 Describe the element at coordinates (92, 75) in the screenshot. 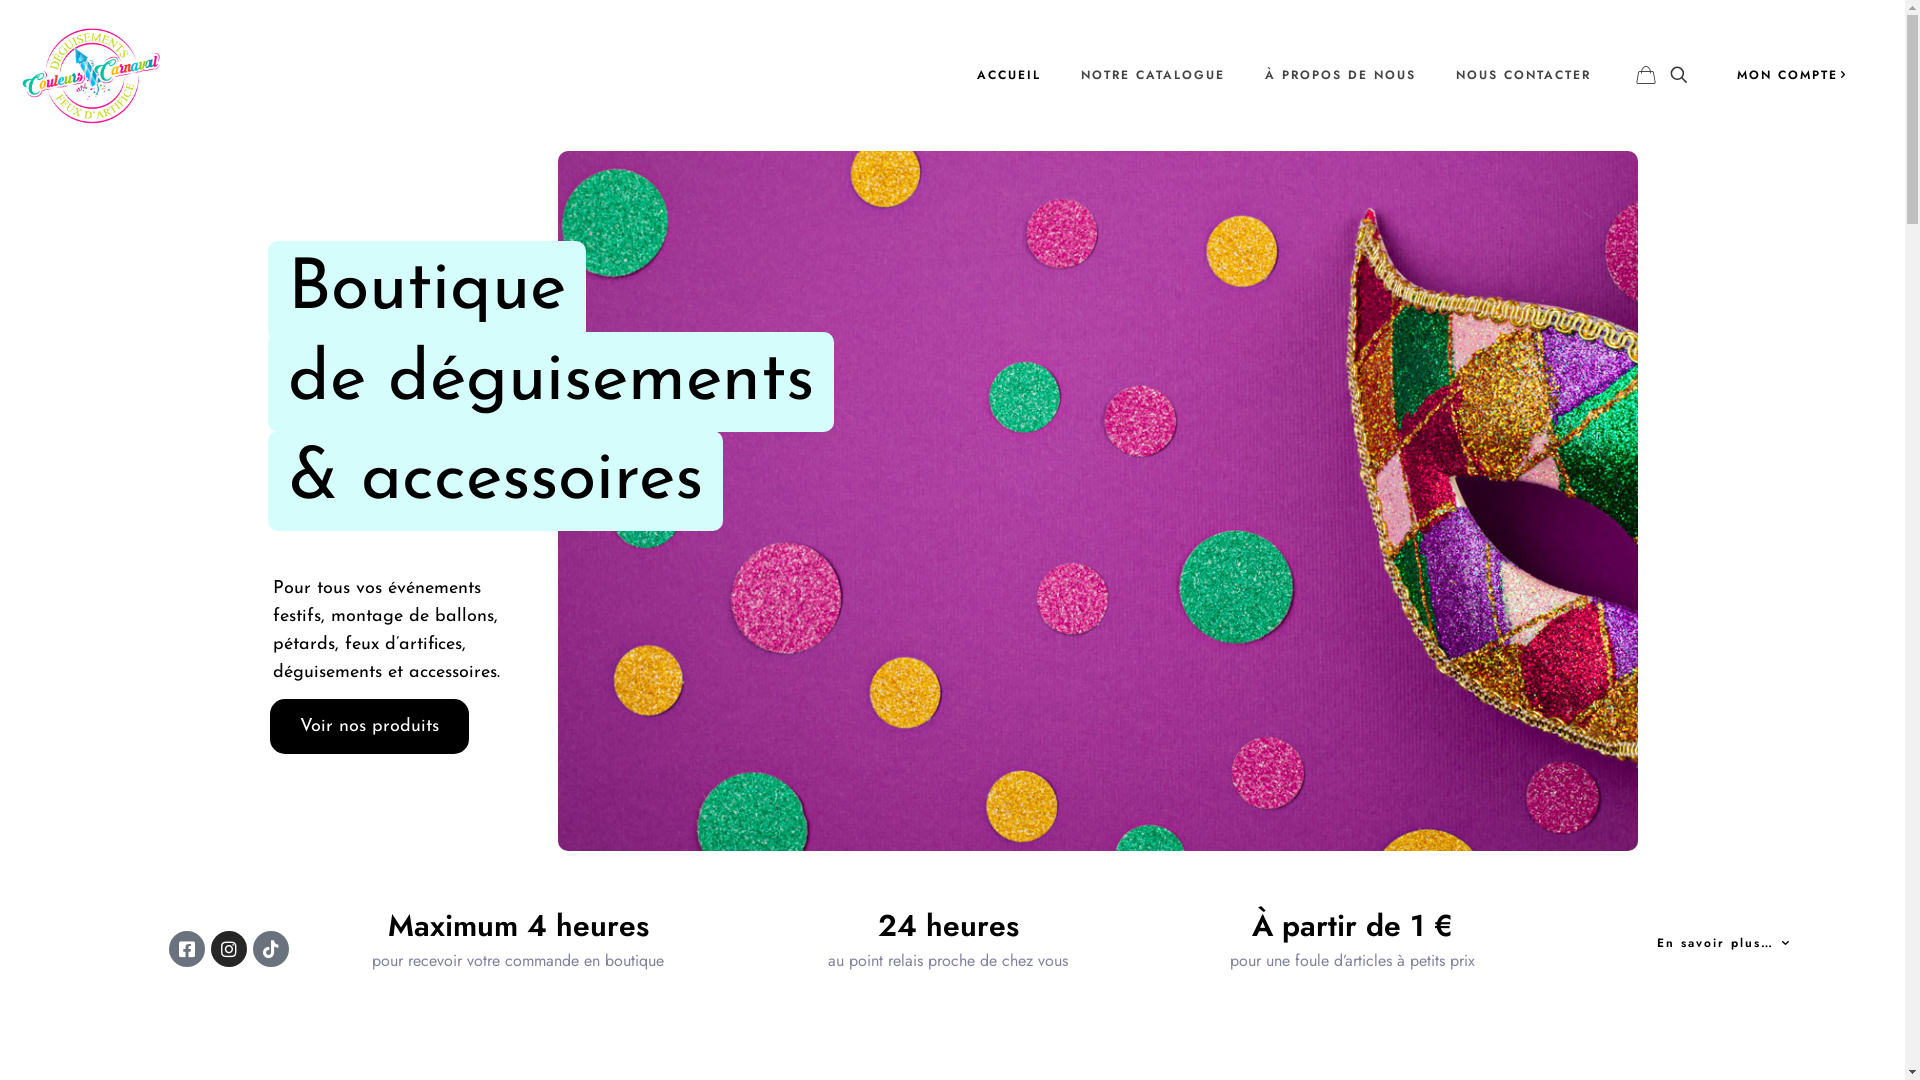

I see `Couleurs Carnival` at that location.